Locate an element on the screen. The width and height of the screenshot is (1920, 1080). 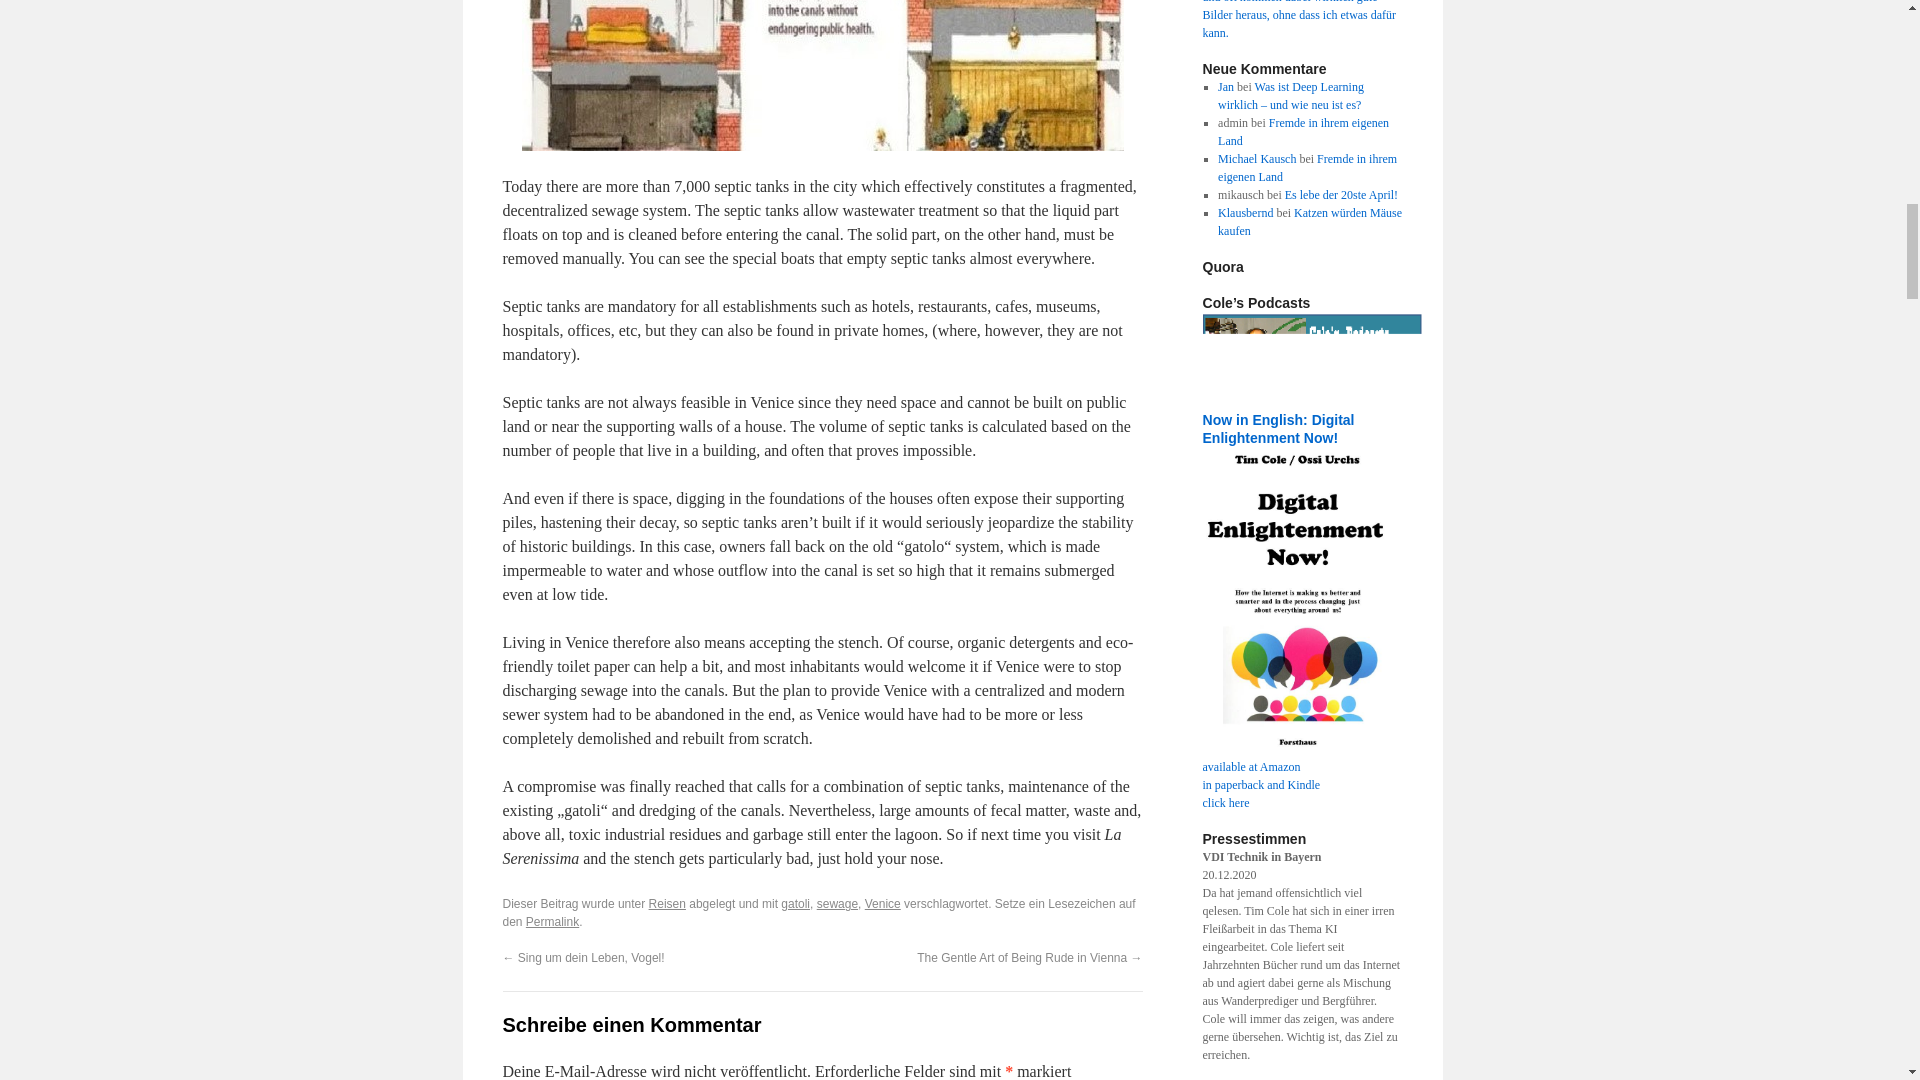
Permalink is located at coordinates (552, 921).